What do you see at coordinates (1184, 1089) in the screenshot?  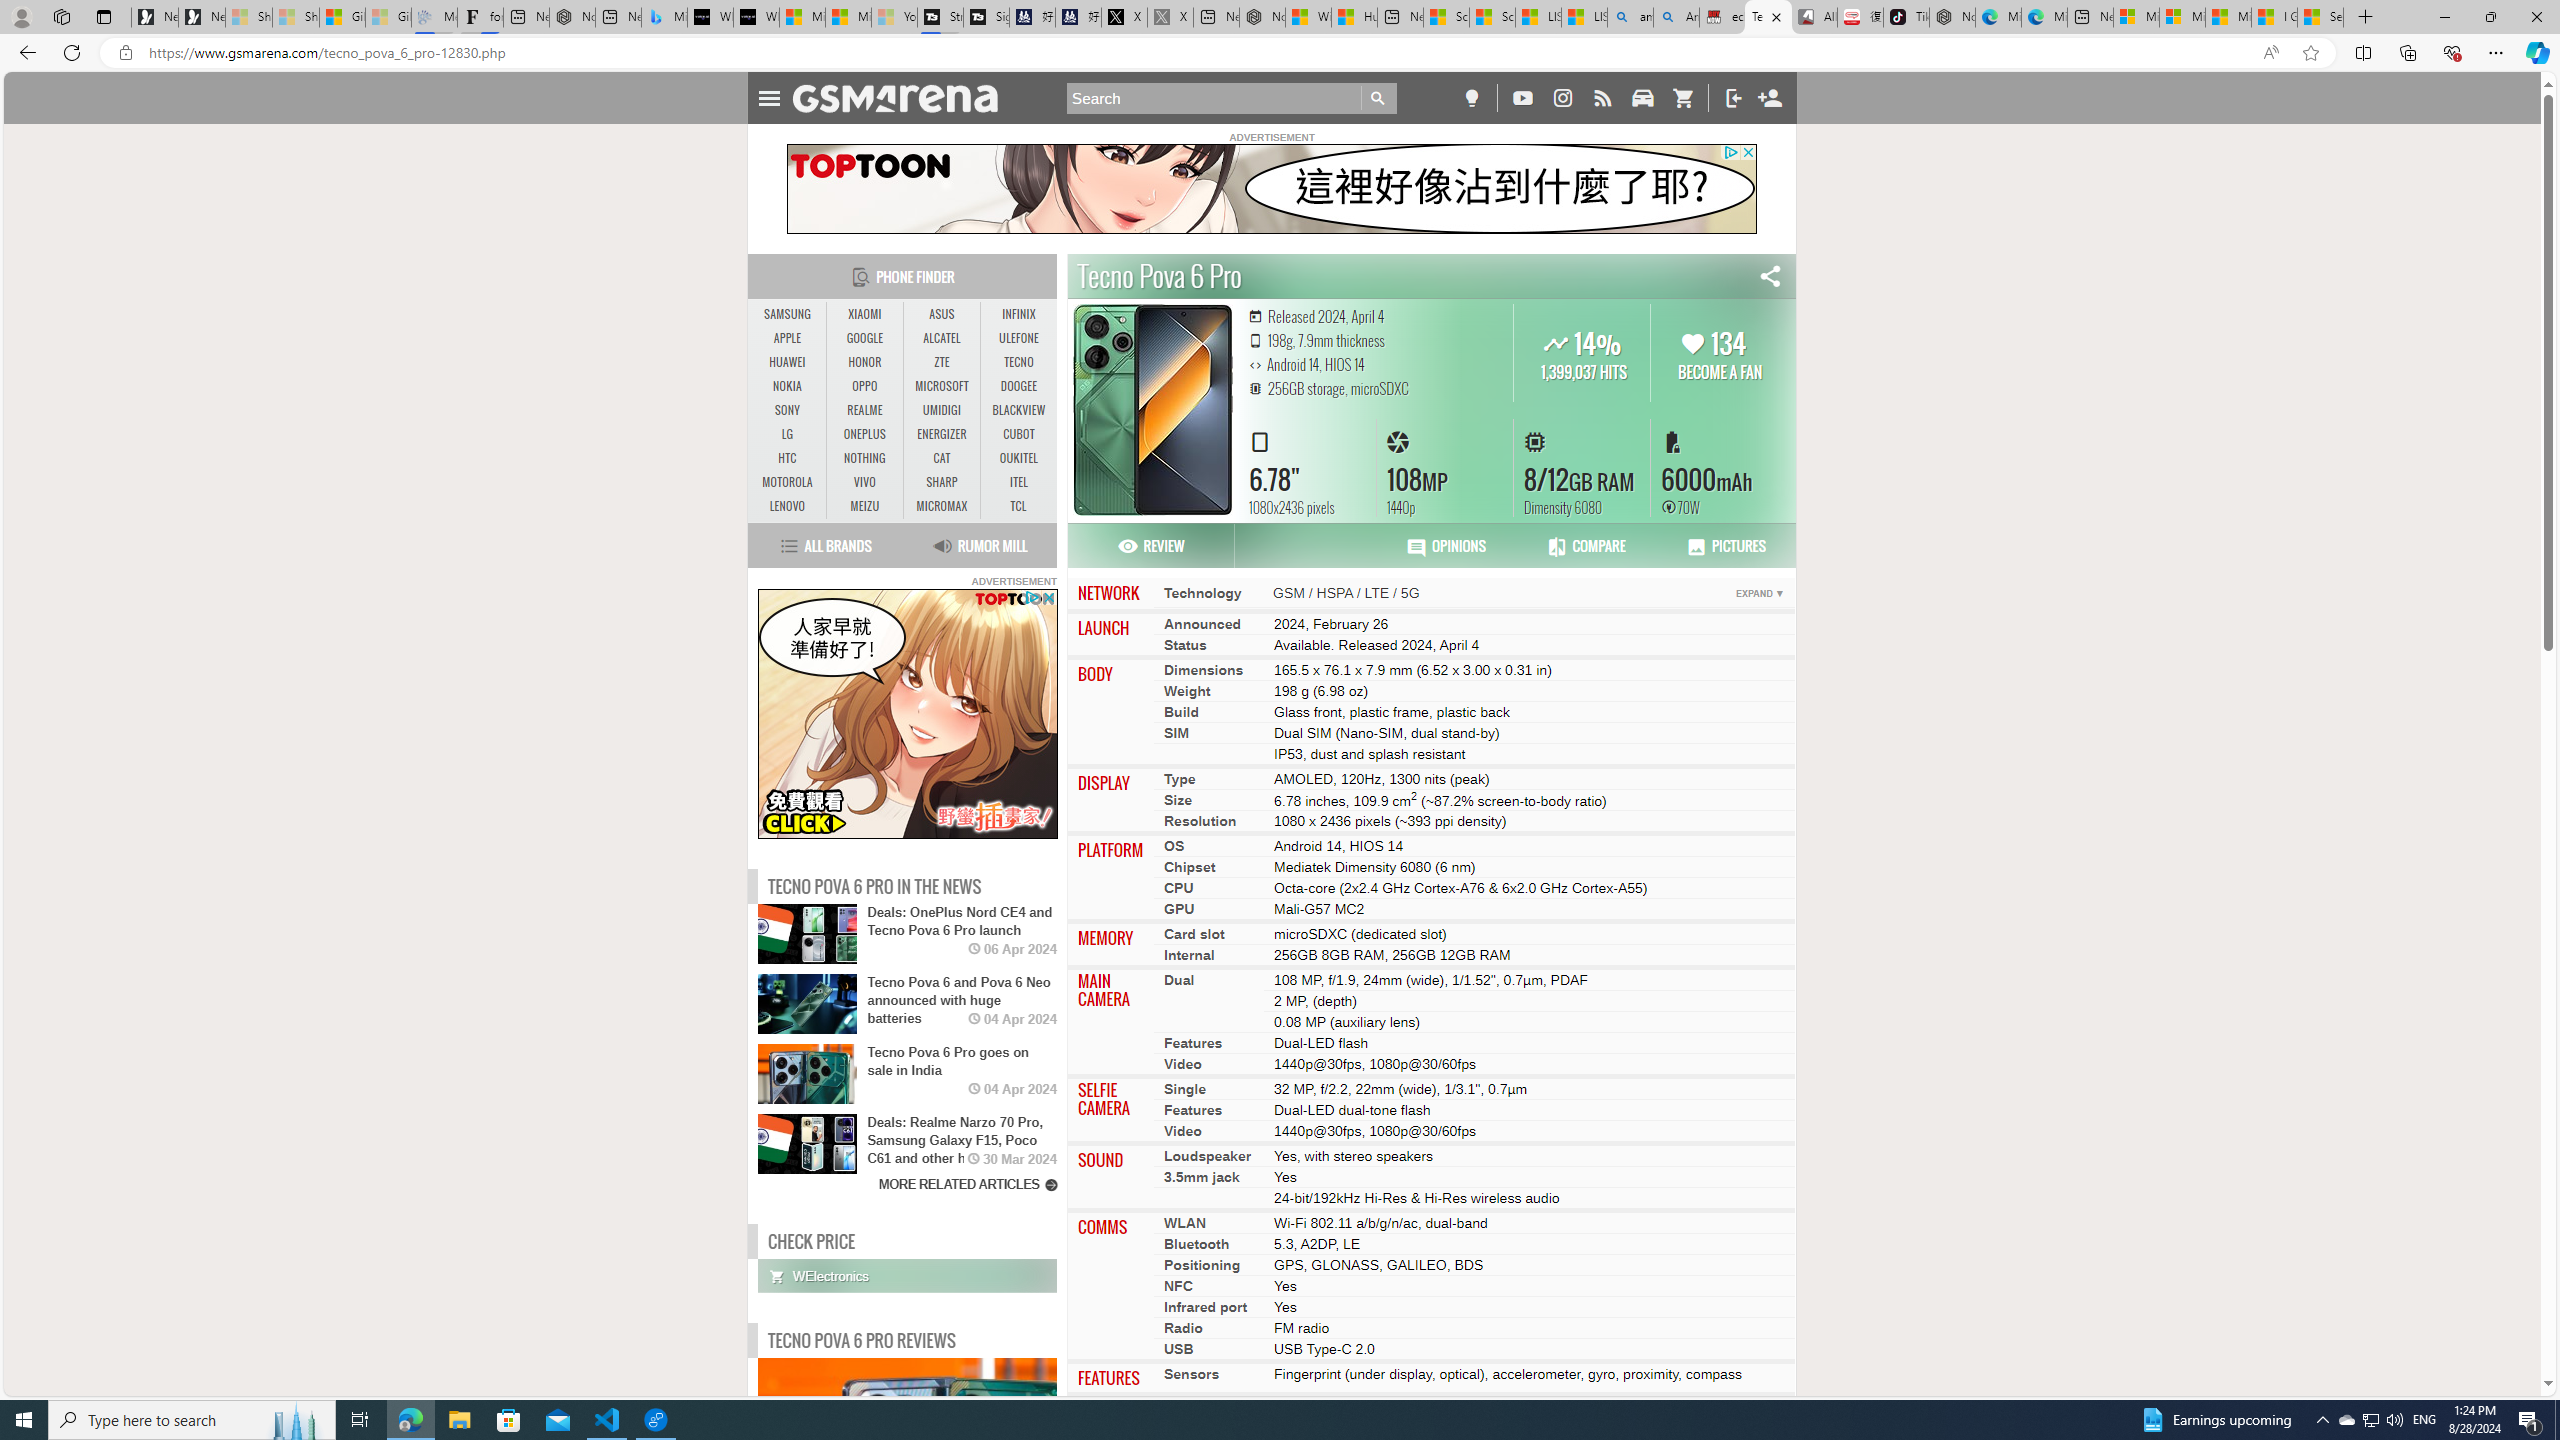 I see `Single` at bounding box center [1184, 1089].